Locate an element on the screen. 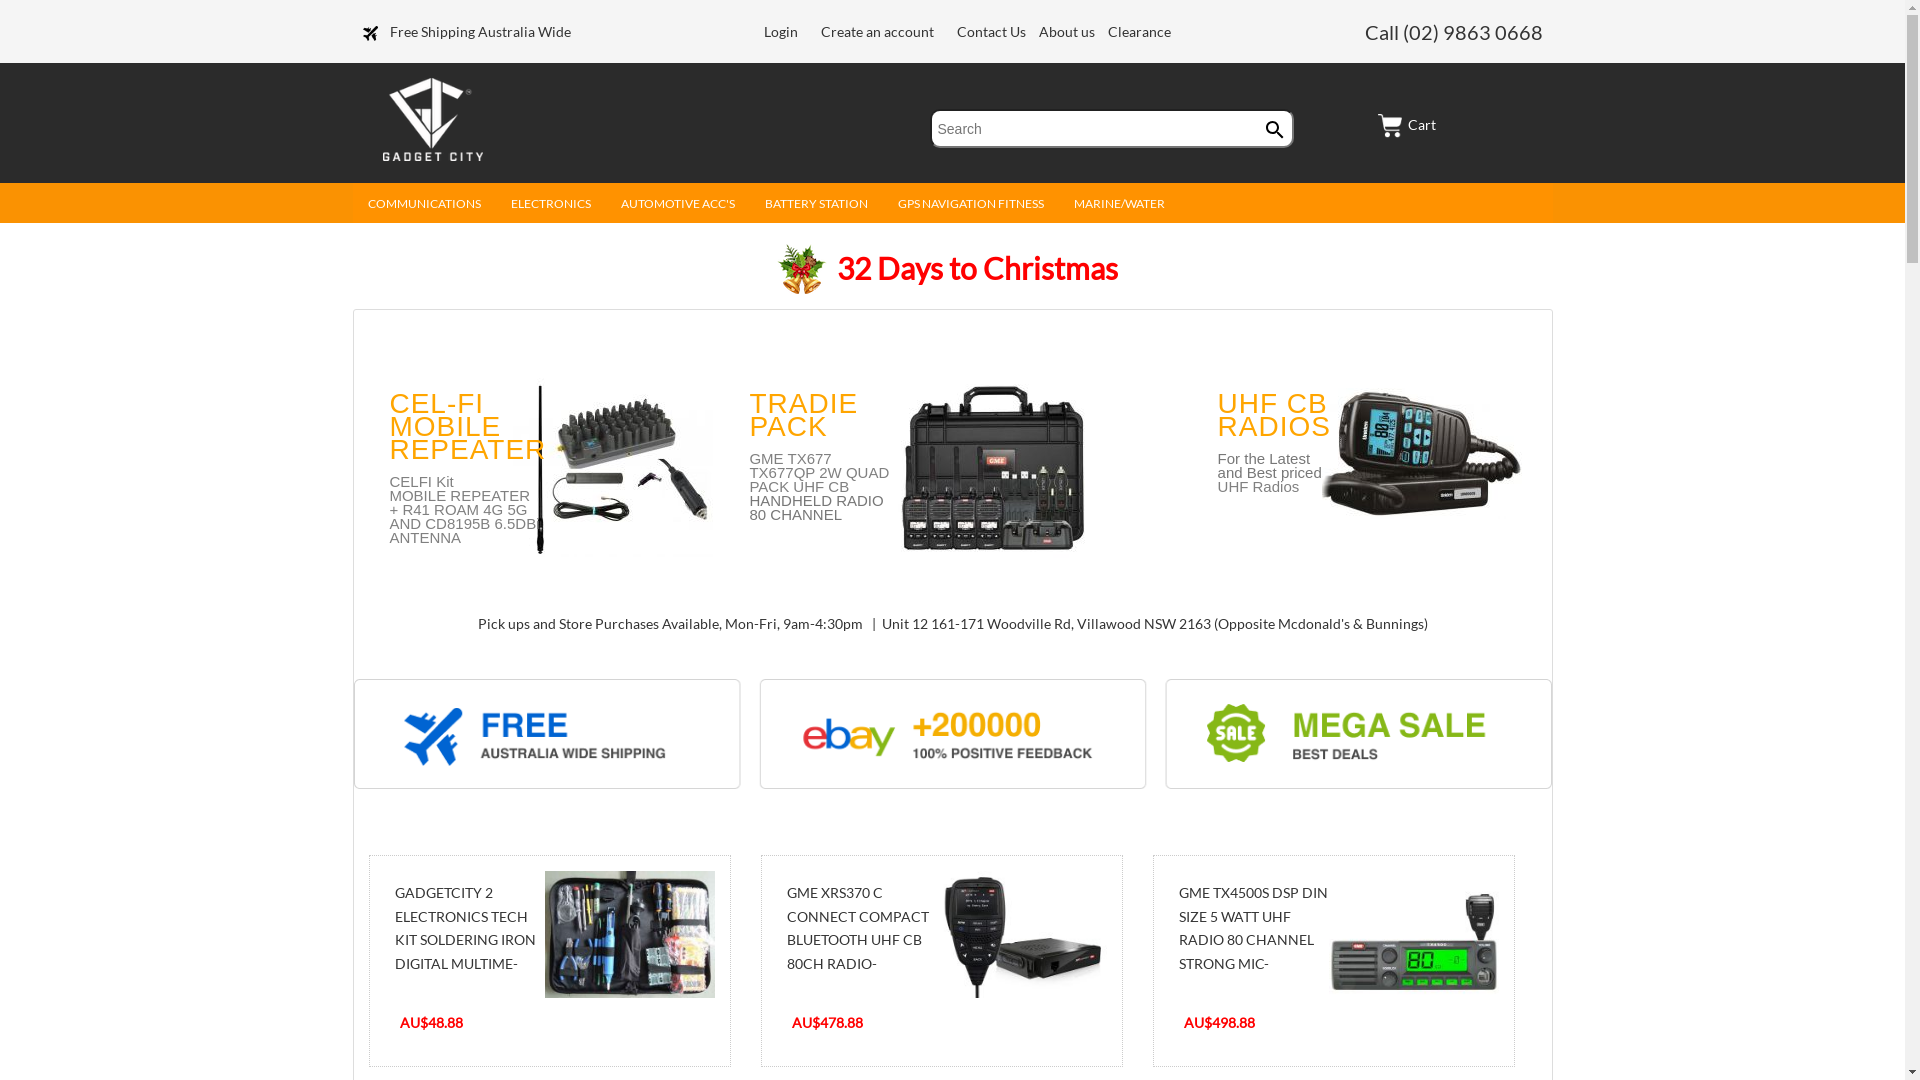 The image size is (1920, 1080).   Cart is located at coordinates (1407, 124).